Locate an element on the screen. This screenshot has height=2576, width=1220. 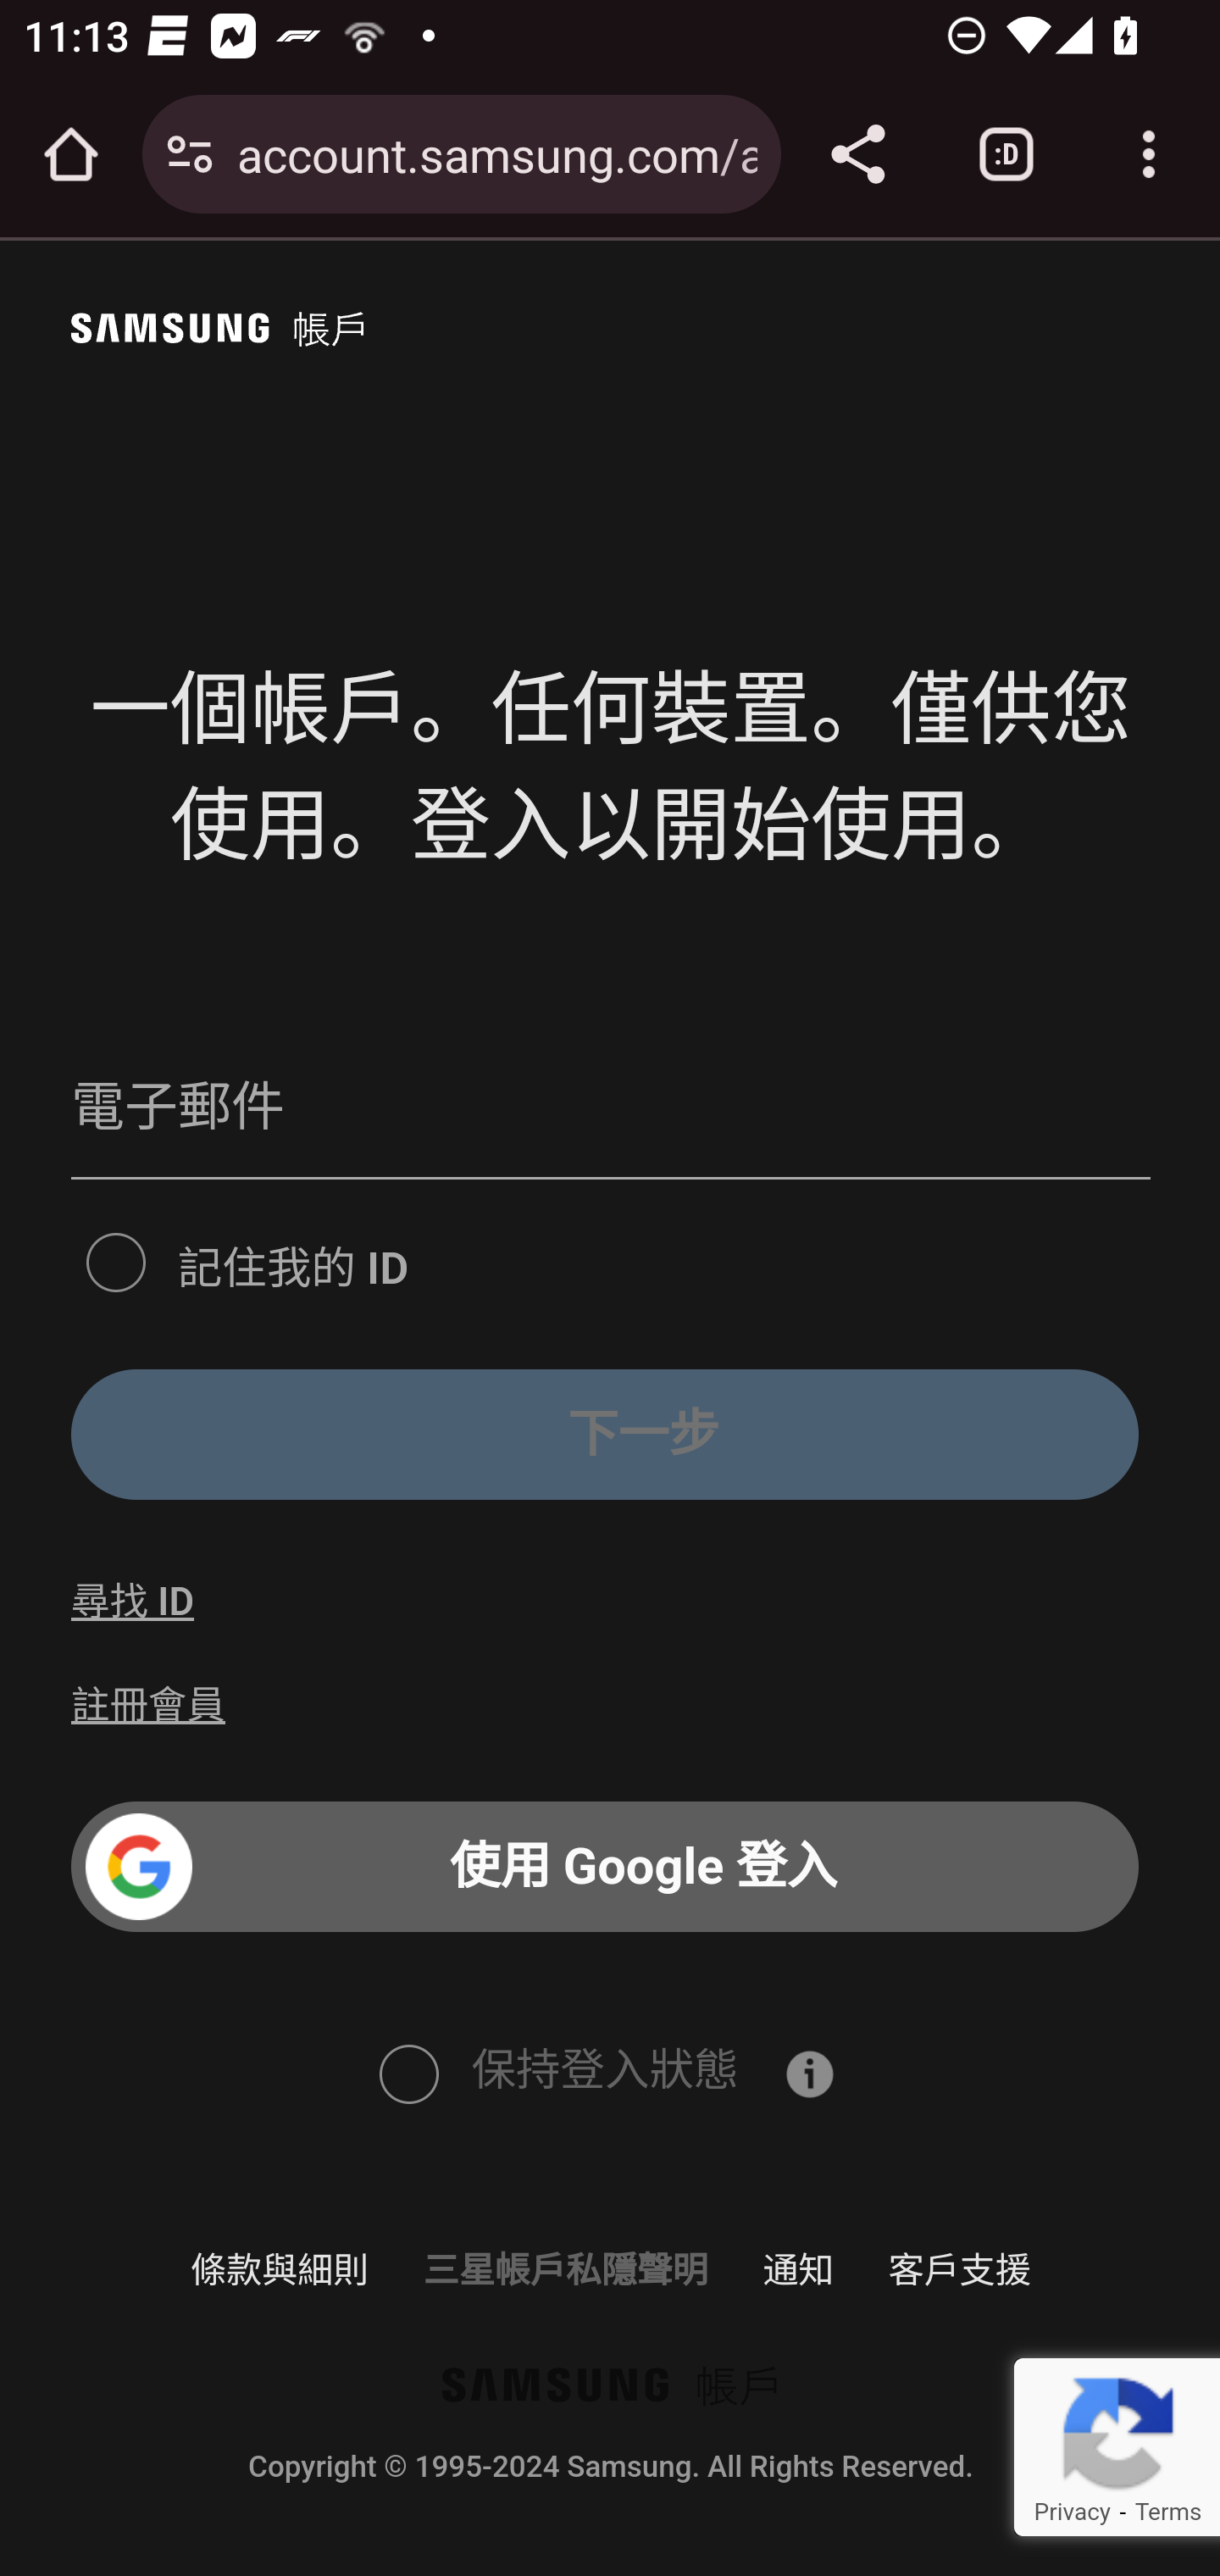
客戶支援 is located at coordinates (959, 2269).